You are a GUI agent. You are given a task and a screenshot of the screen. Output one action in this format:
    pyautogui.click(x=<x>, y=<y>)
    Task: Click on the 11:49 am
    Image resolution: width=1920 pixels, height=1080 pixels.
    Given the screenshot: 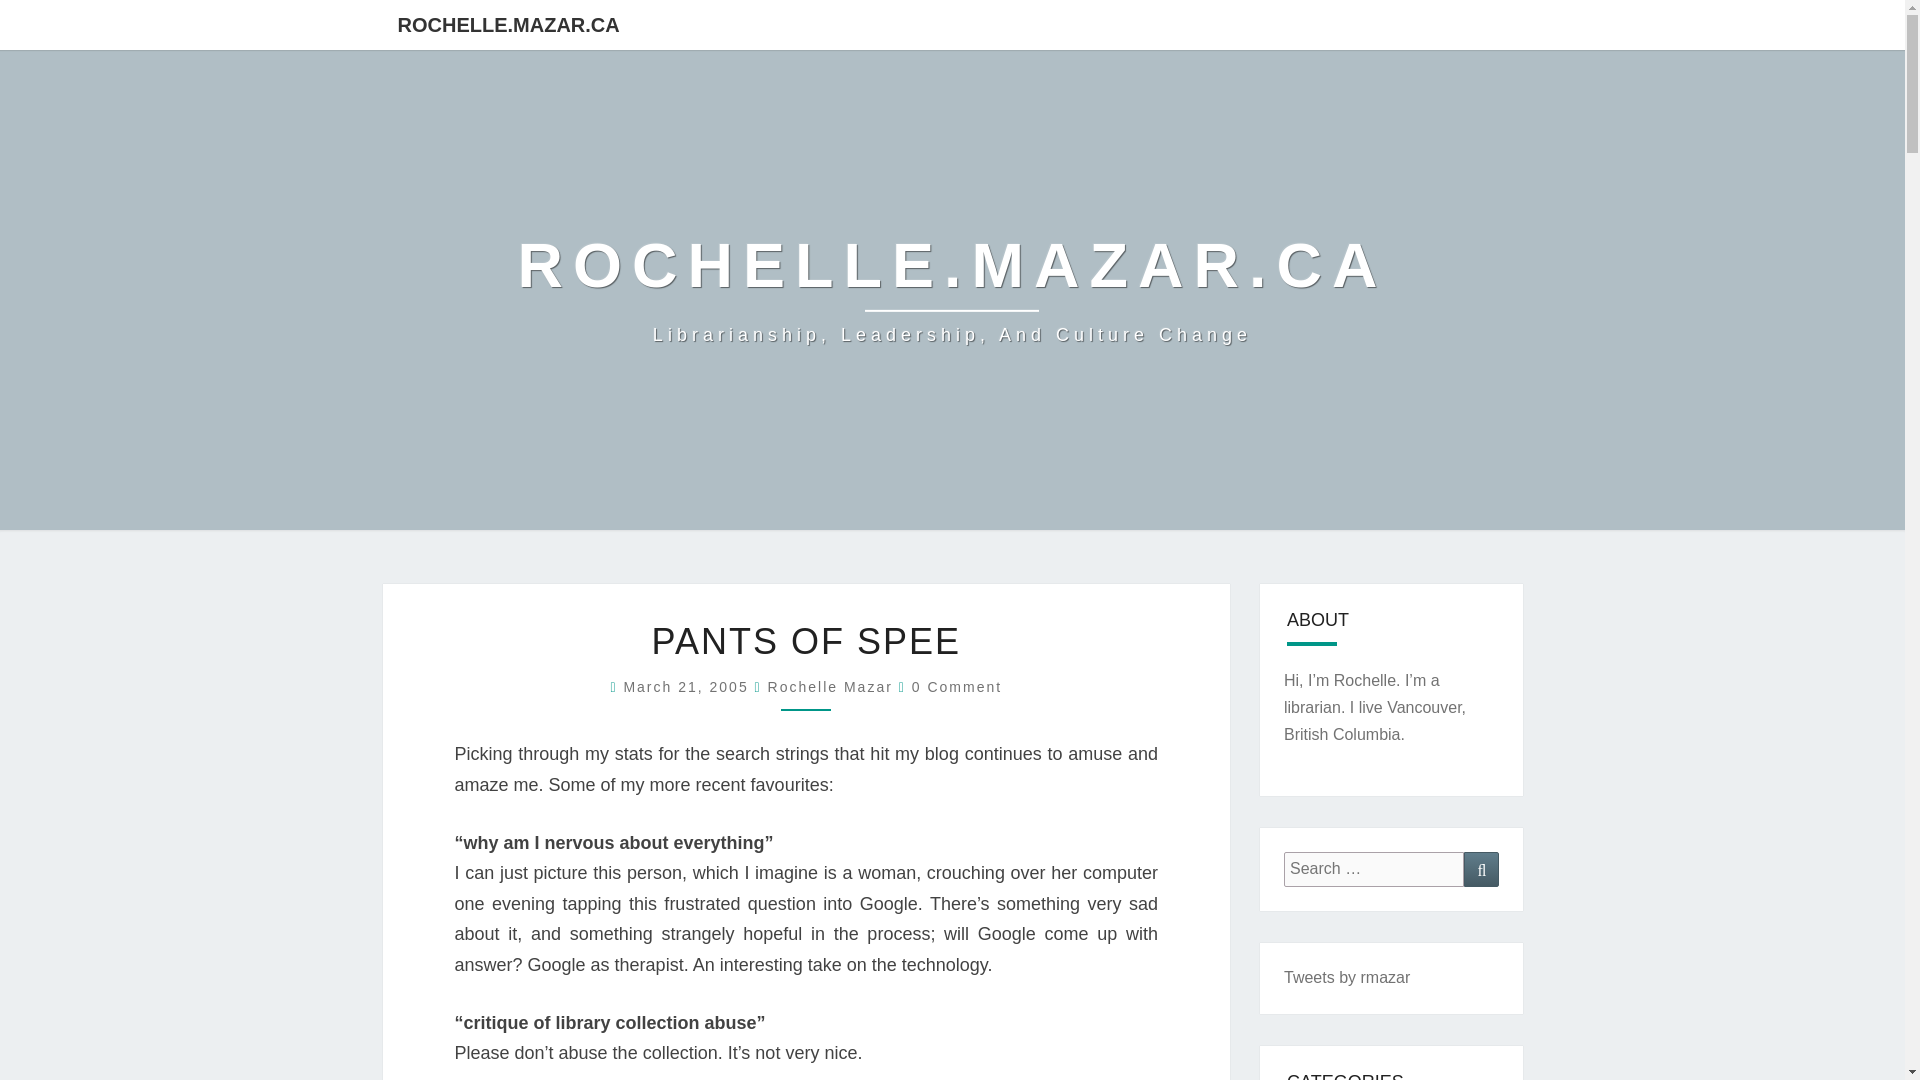 What is the action you would take?
    pyautogui.click(x=688, y=687)
    